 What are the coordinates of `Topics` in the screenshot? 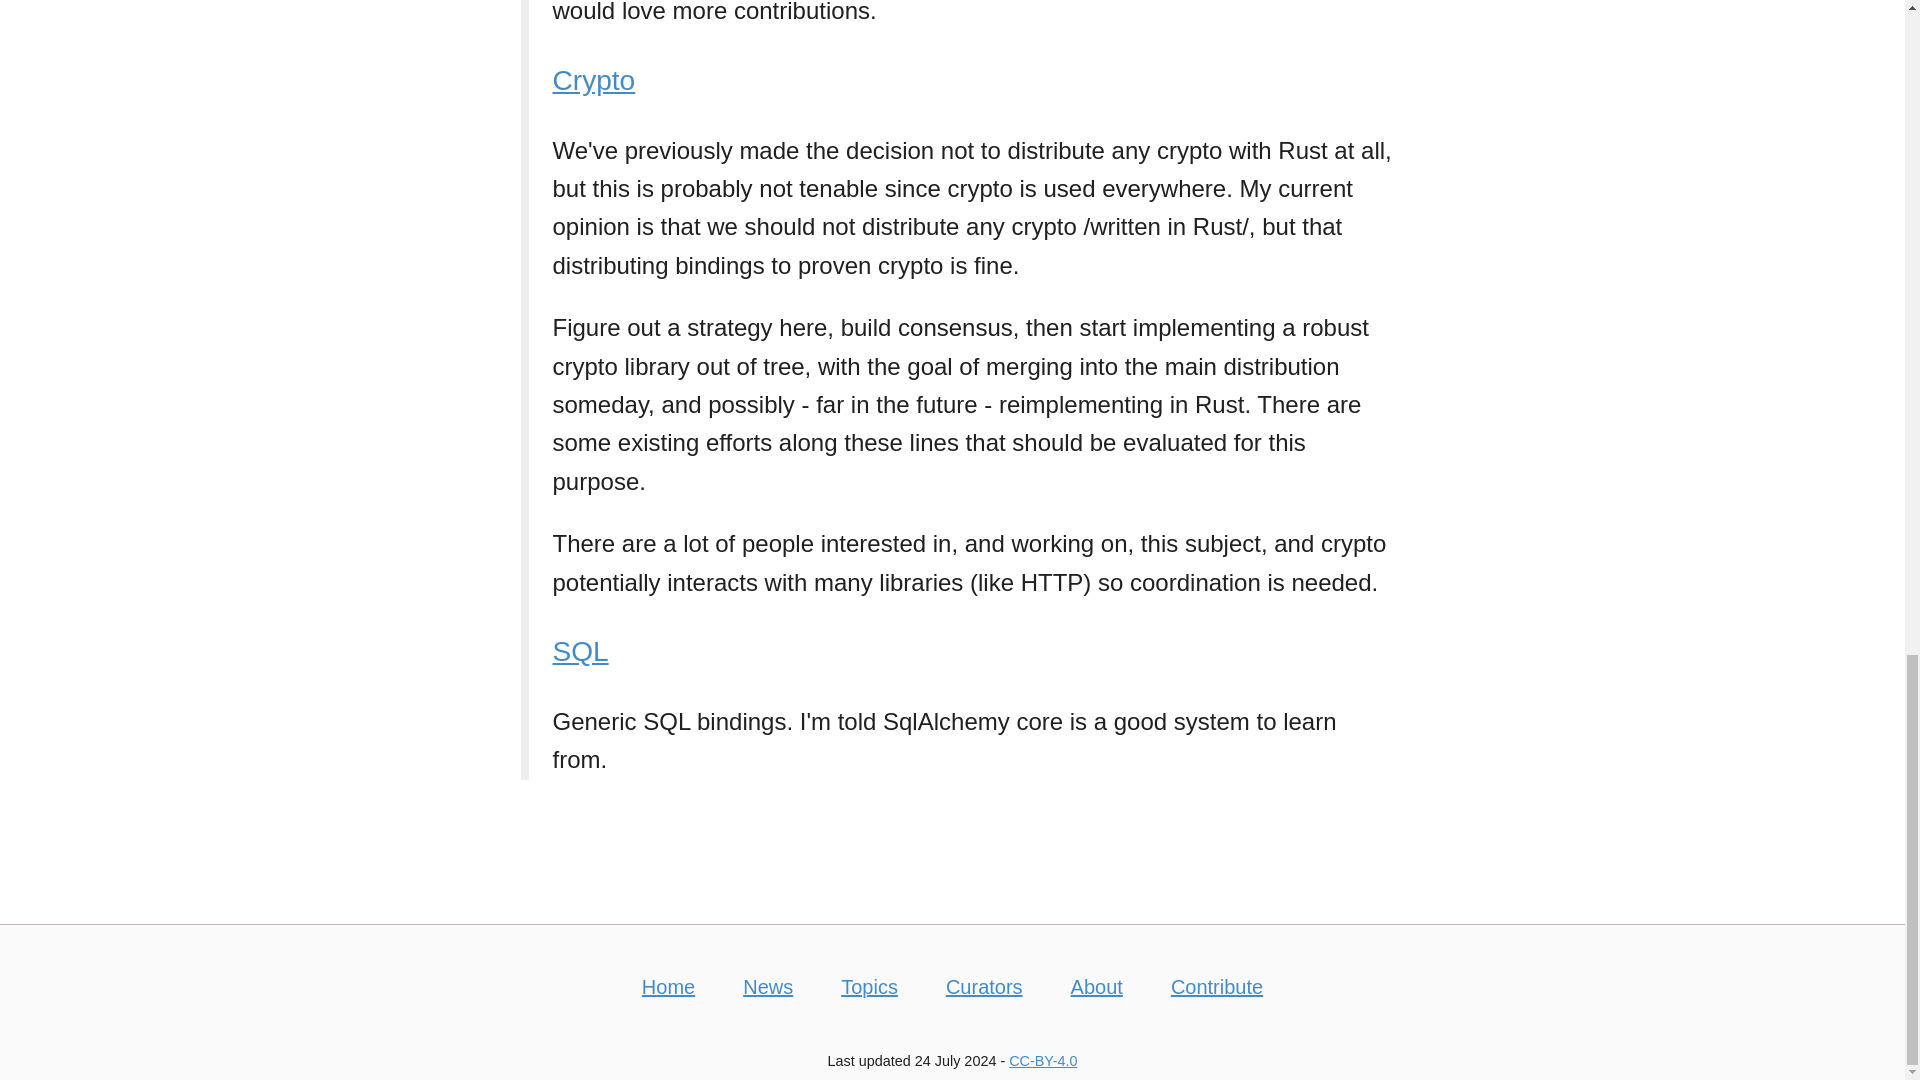 It's located at (869, 986).